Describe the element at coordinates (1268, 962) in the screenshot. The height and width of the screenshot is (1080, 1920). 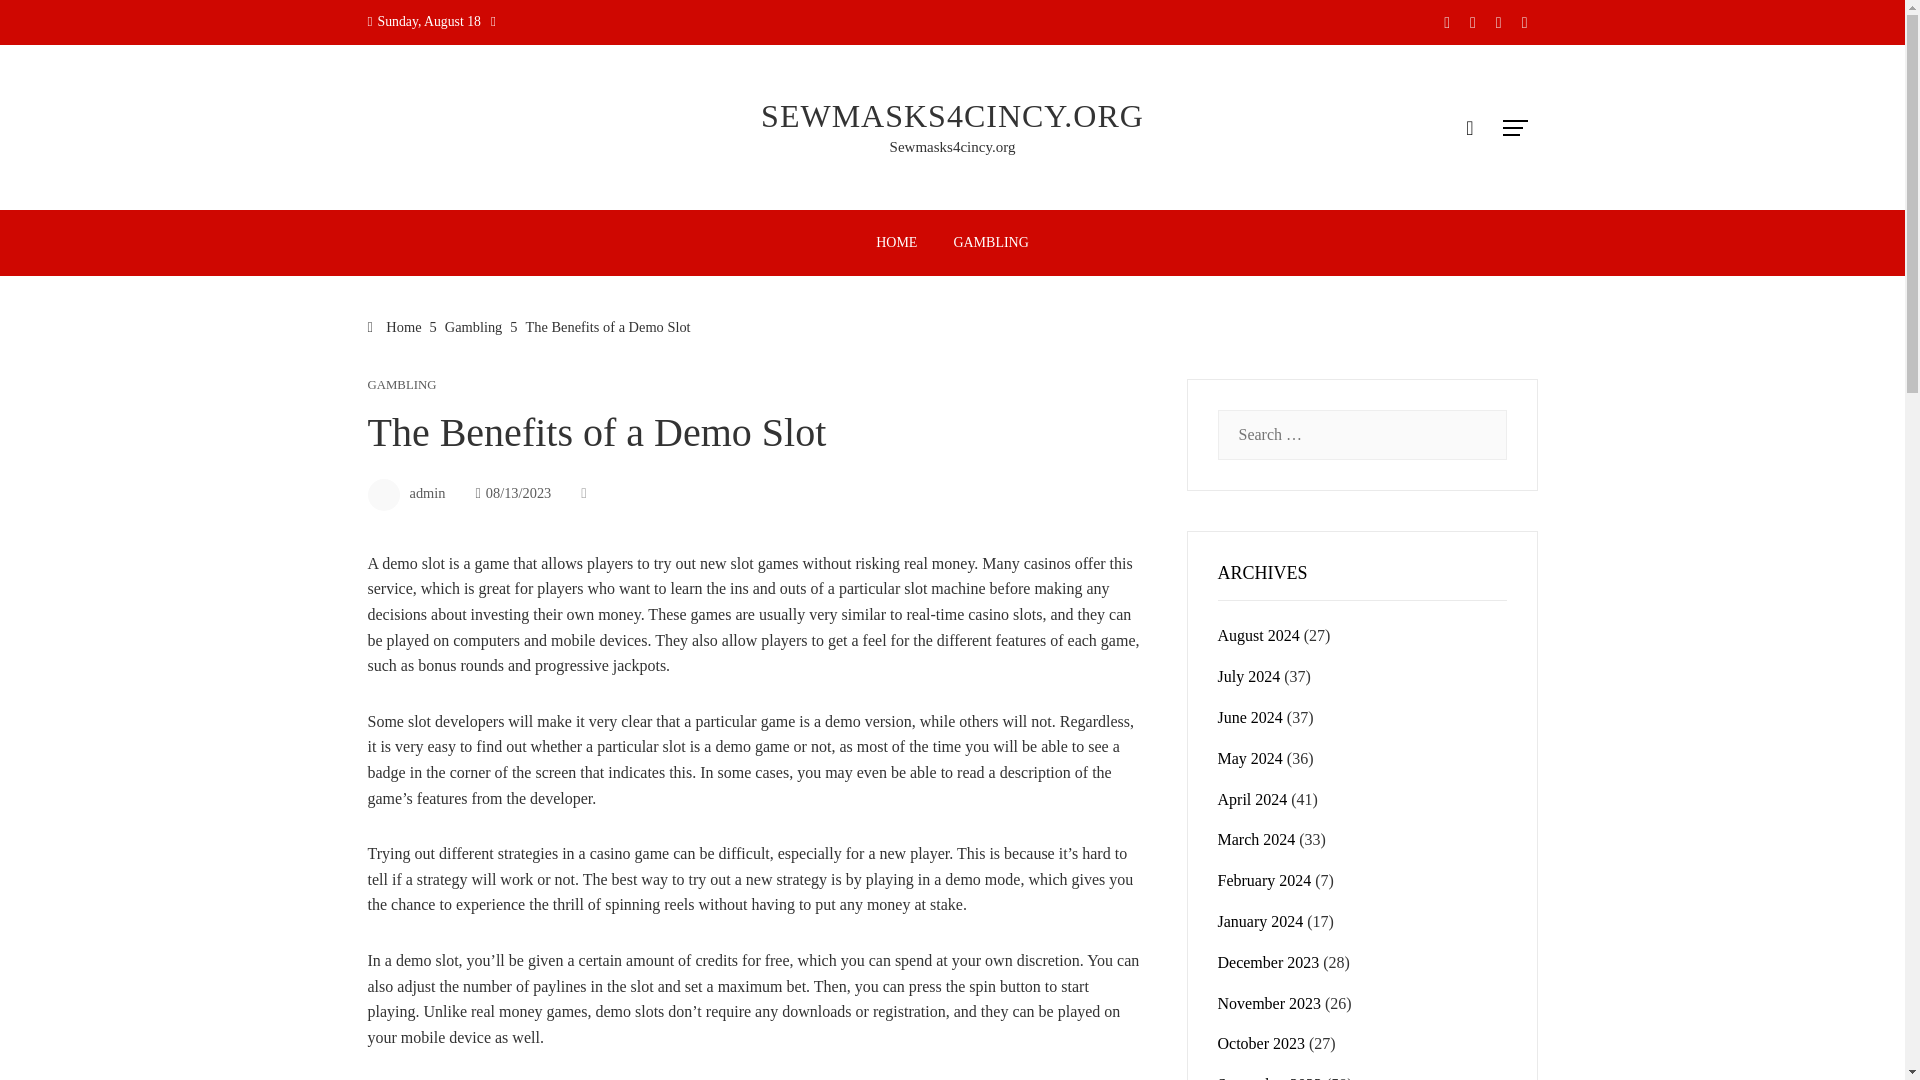
I see `December 2023` at that location.